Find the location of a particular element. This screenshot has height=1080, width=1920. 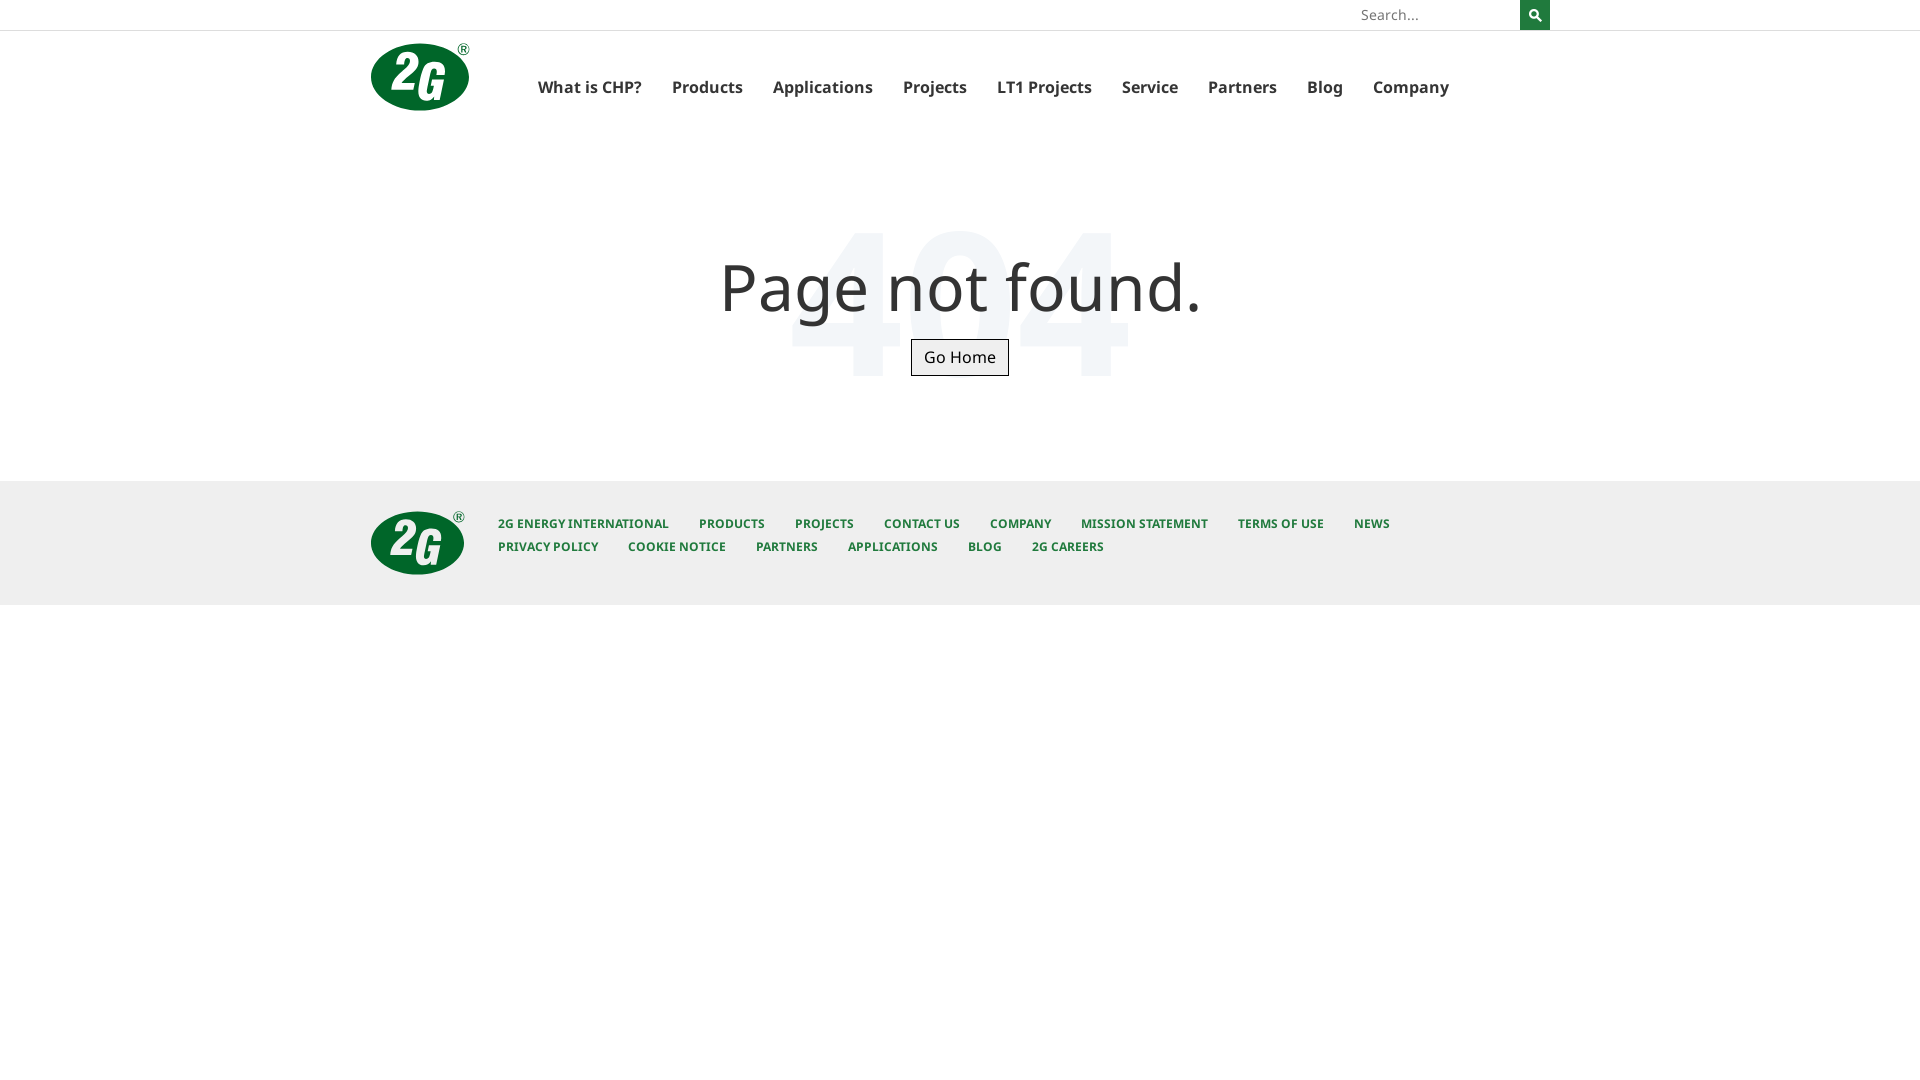

2G CAREERS is located at coordinates (1068, 546).